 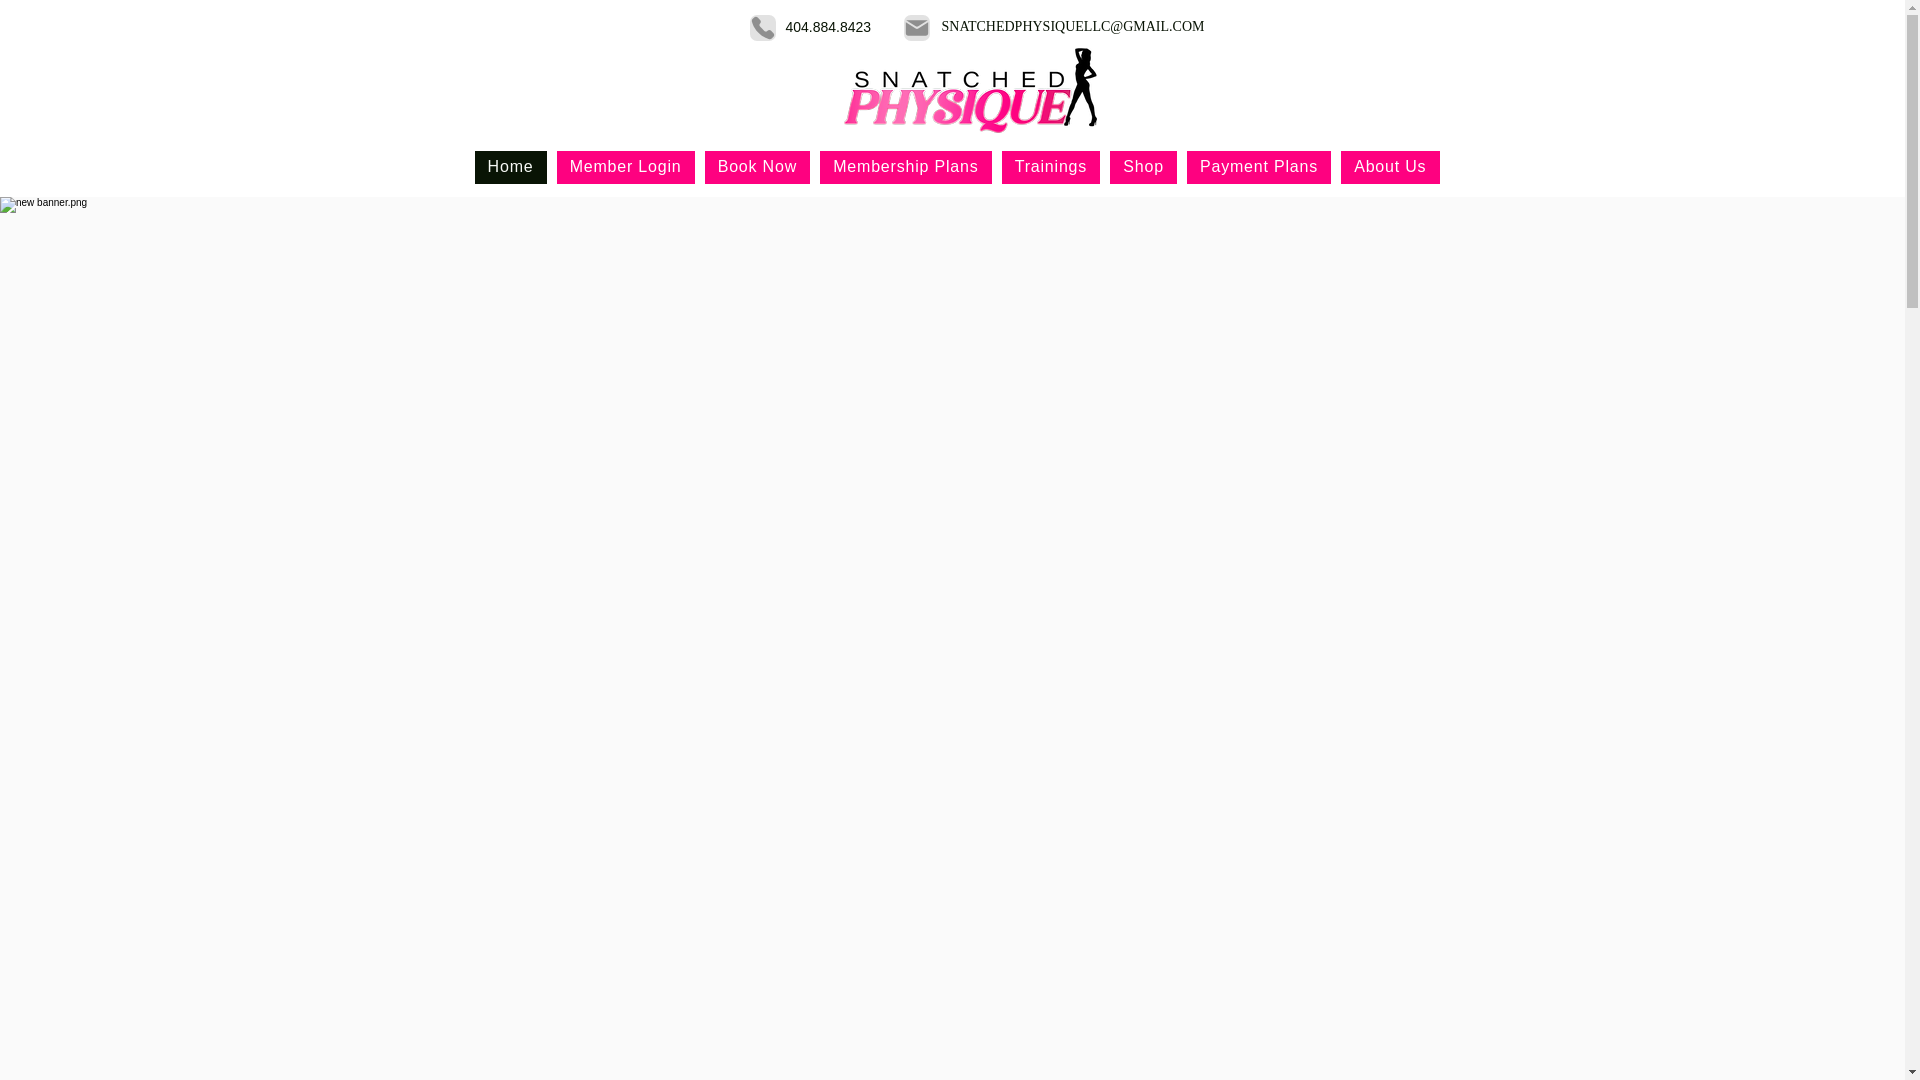 What do you see at coordinates (1390, 167) in the screenshot?
I see `About Us` at bounding box center [1390, 167].